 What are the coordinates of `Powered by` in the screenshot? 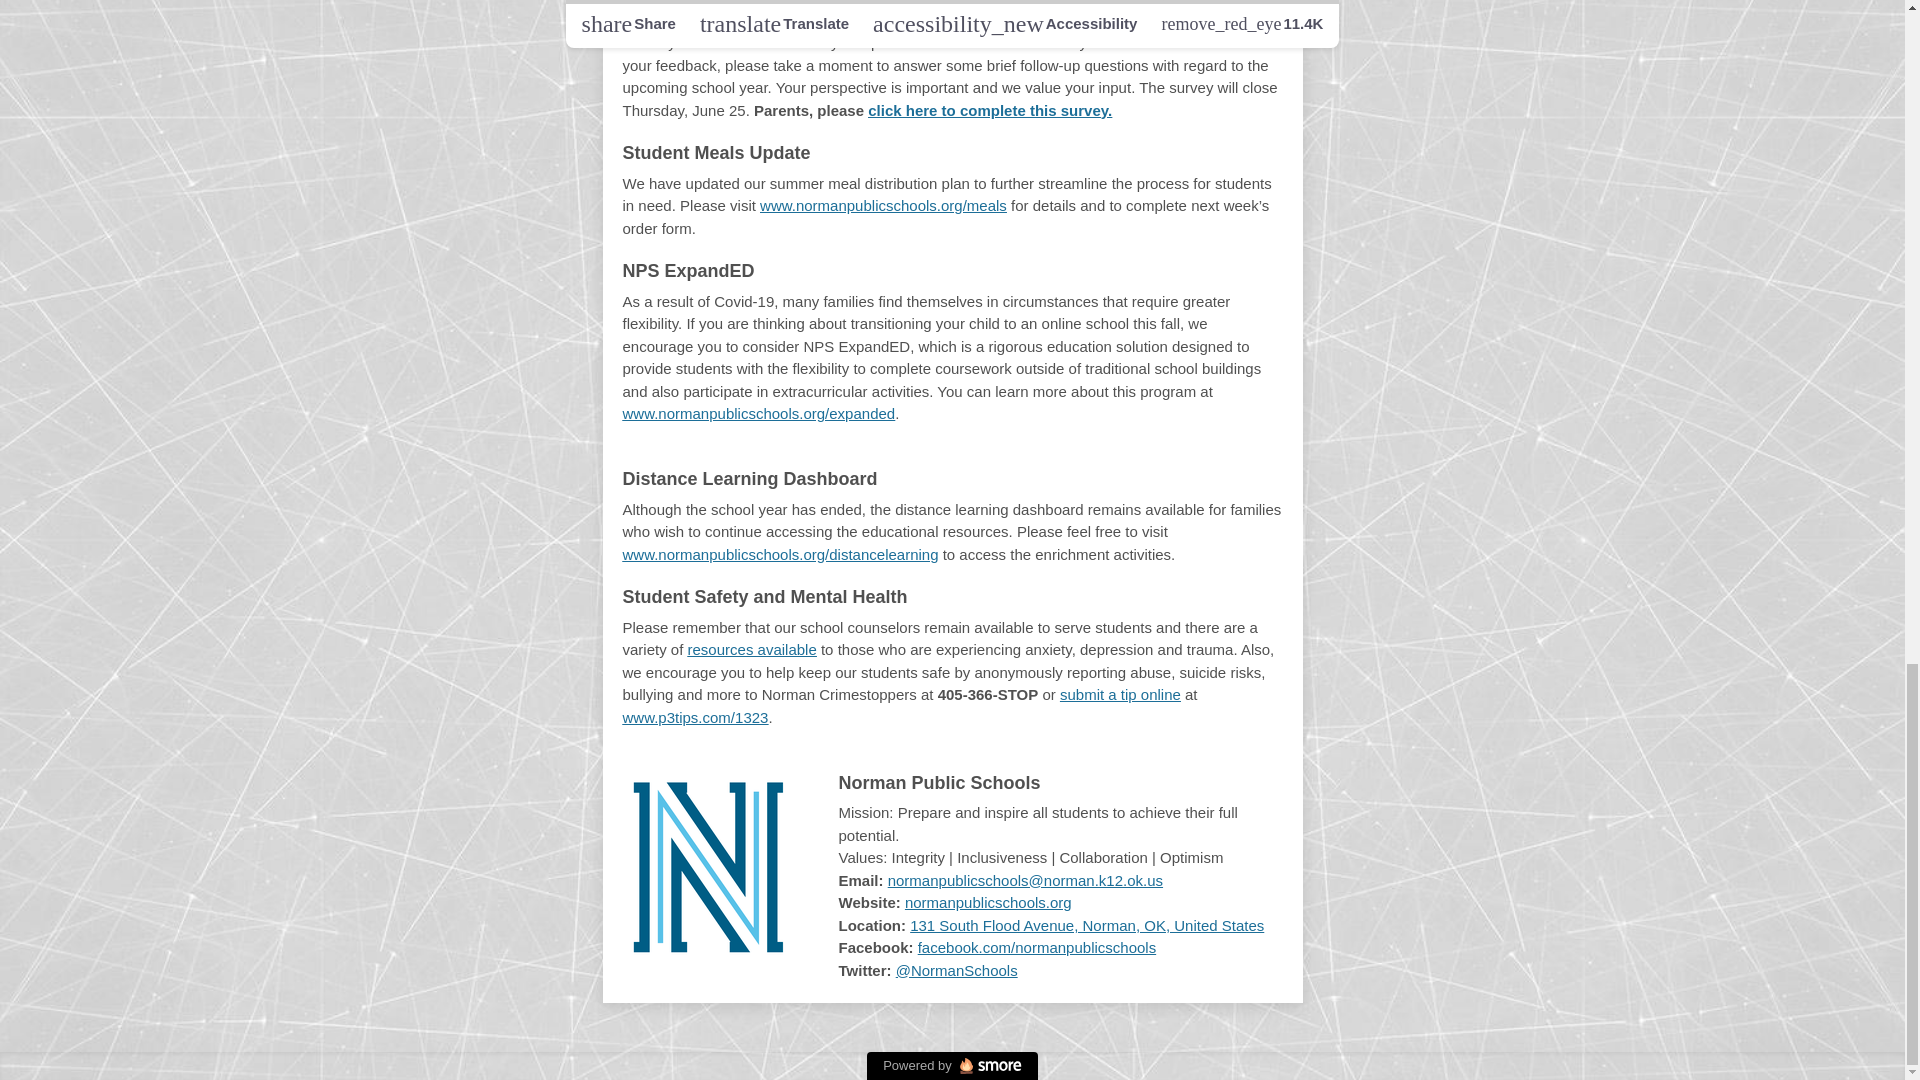 It's located at (952, 1066).